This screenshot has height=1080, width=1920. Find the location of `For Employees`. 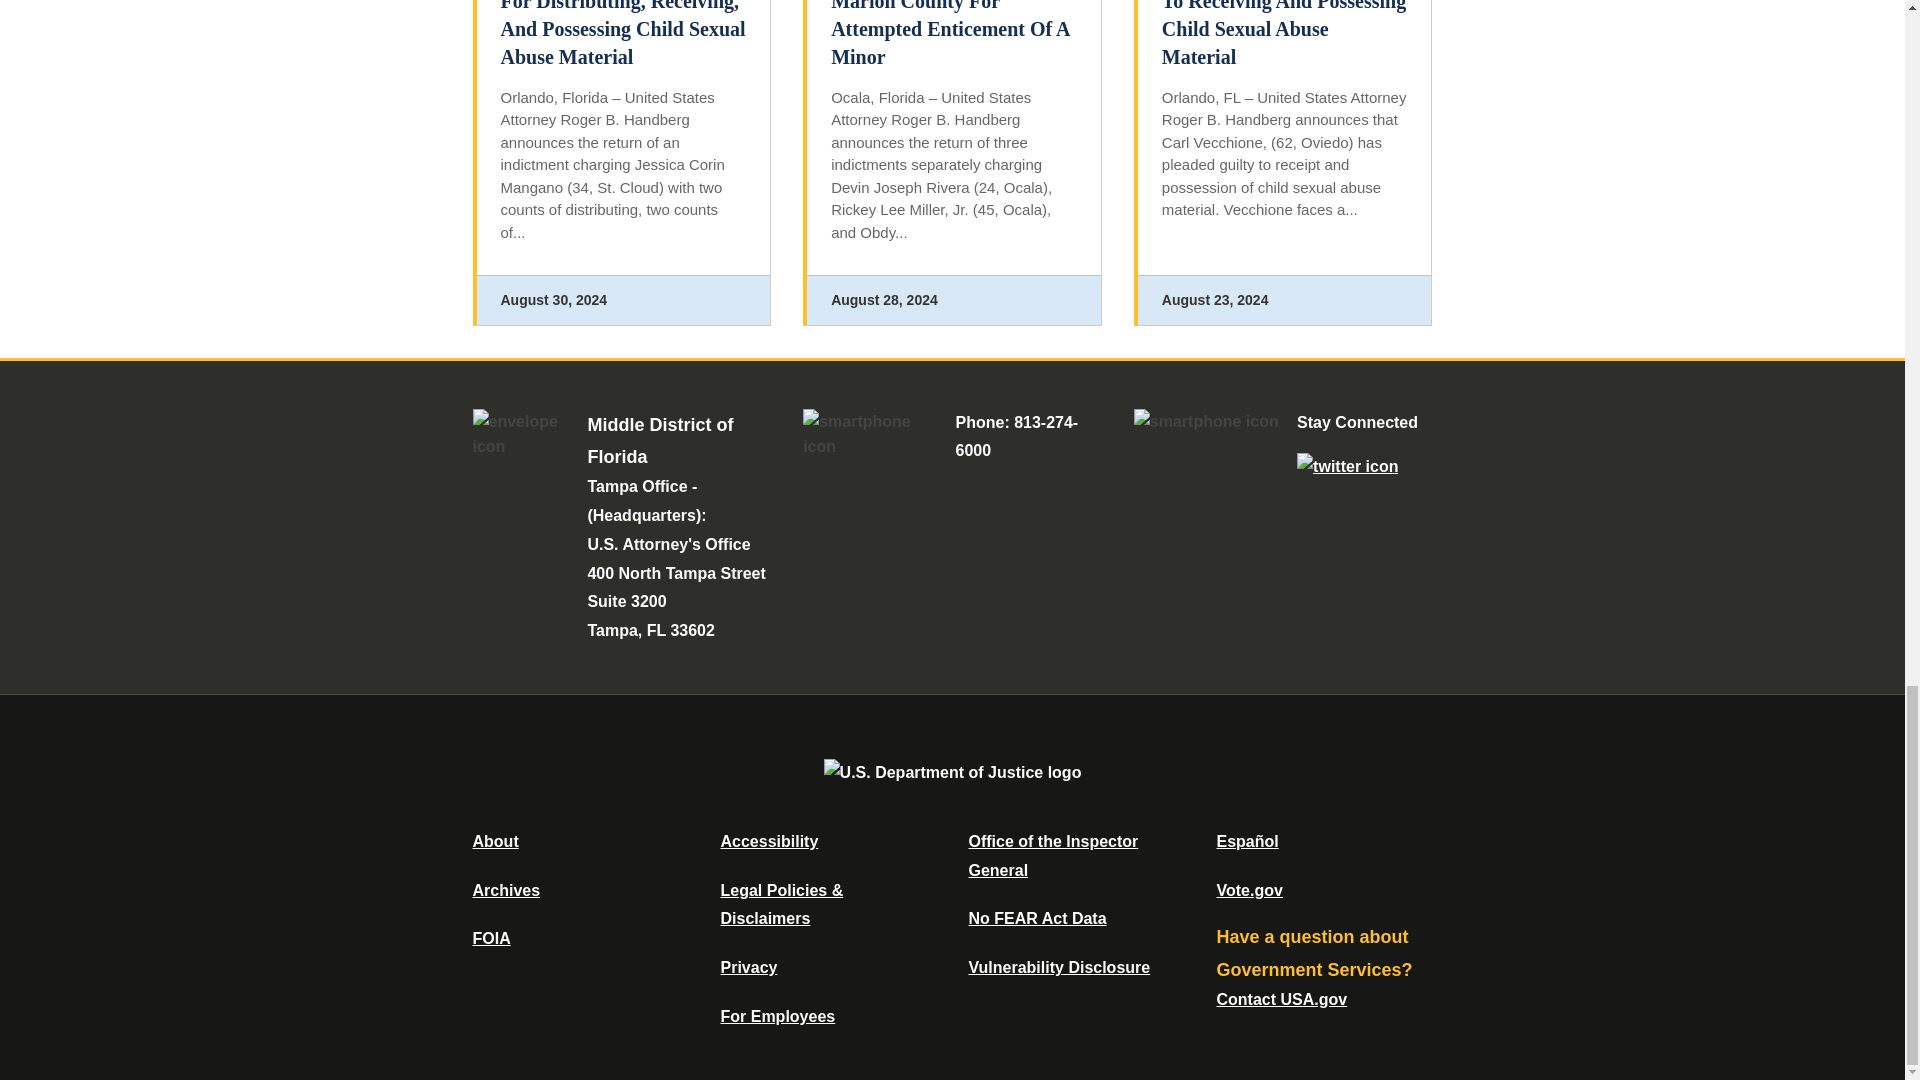

For Employees is located at coordinates (778, 1016).